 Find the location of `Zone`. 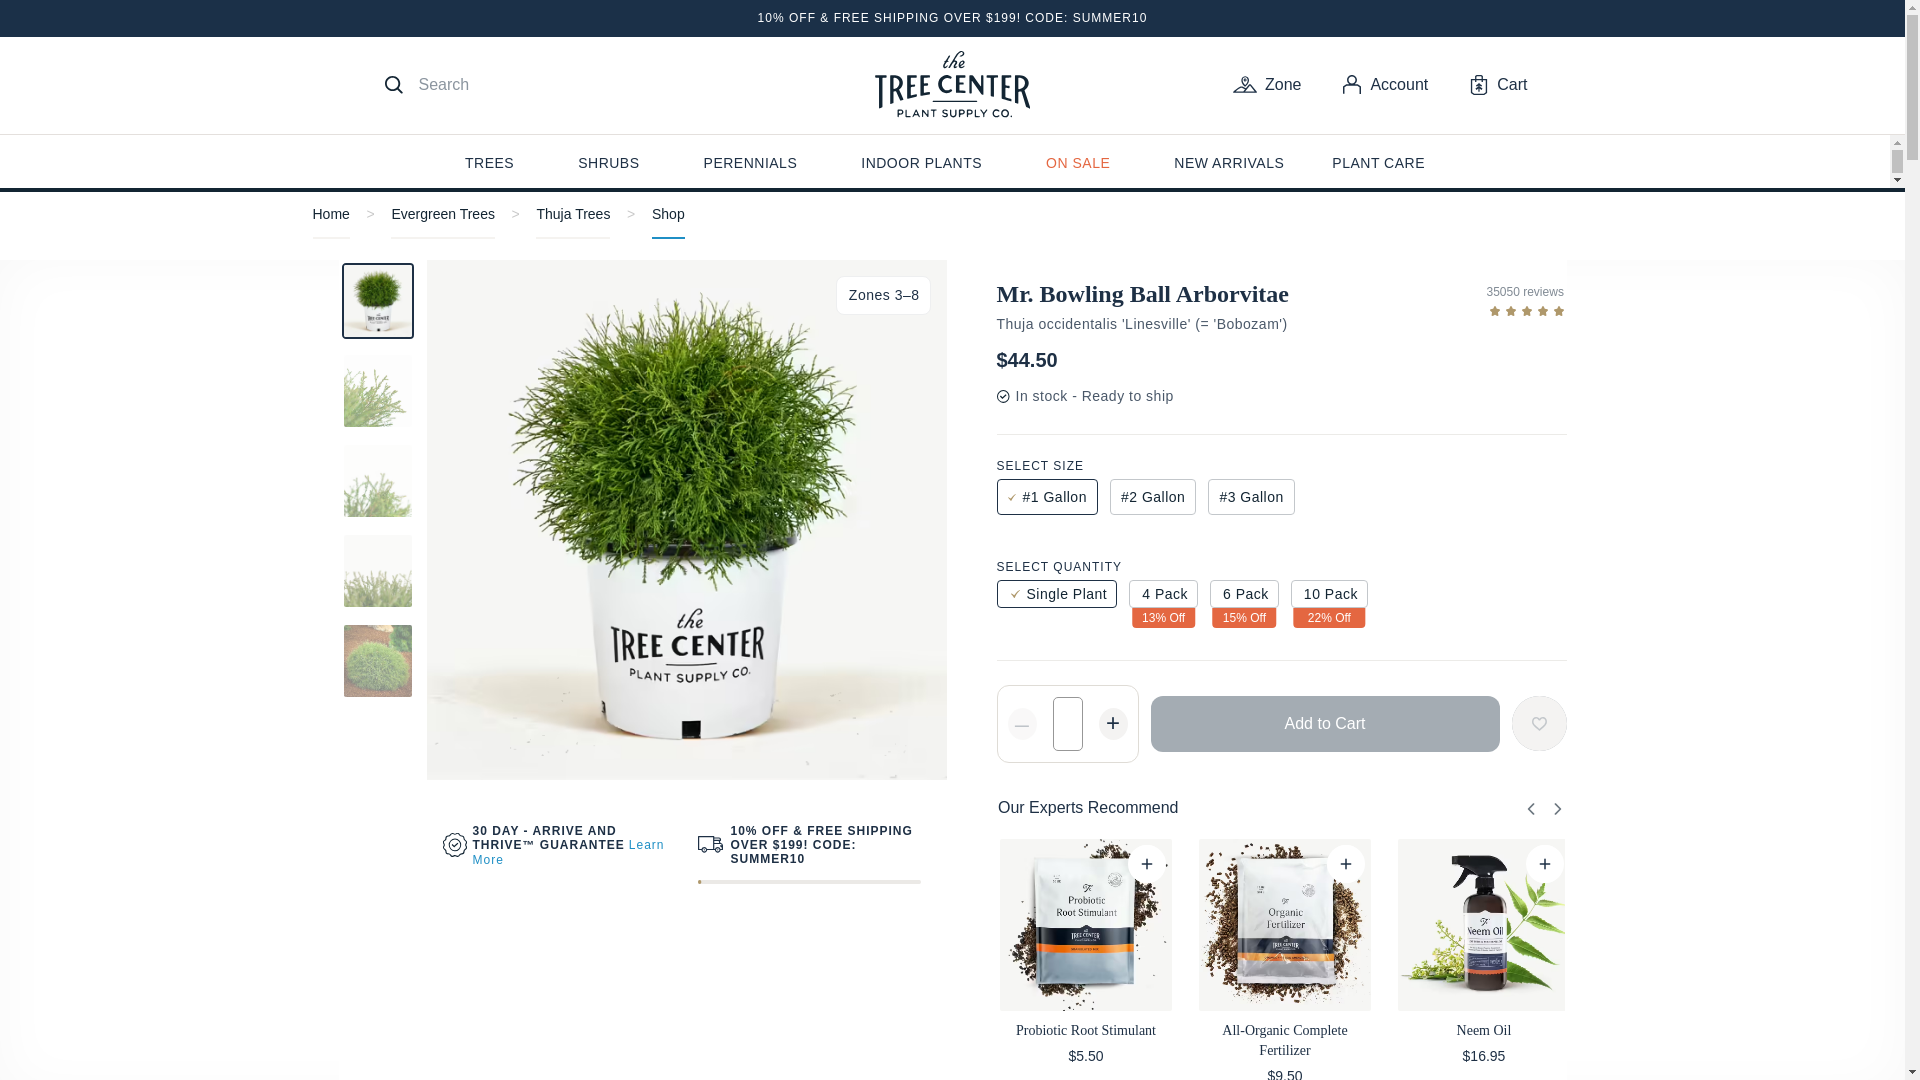

Zone is located at coordinates (1266, 85).